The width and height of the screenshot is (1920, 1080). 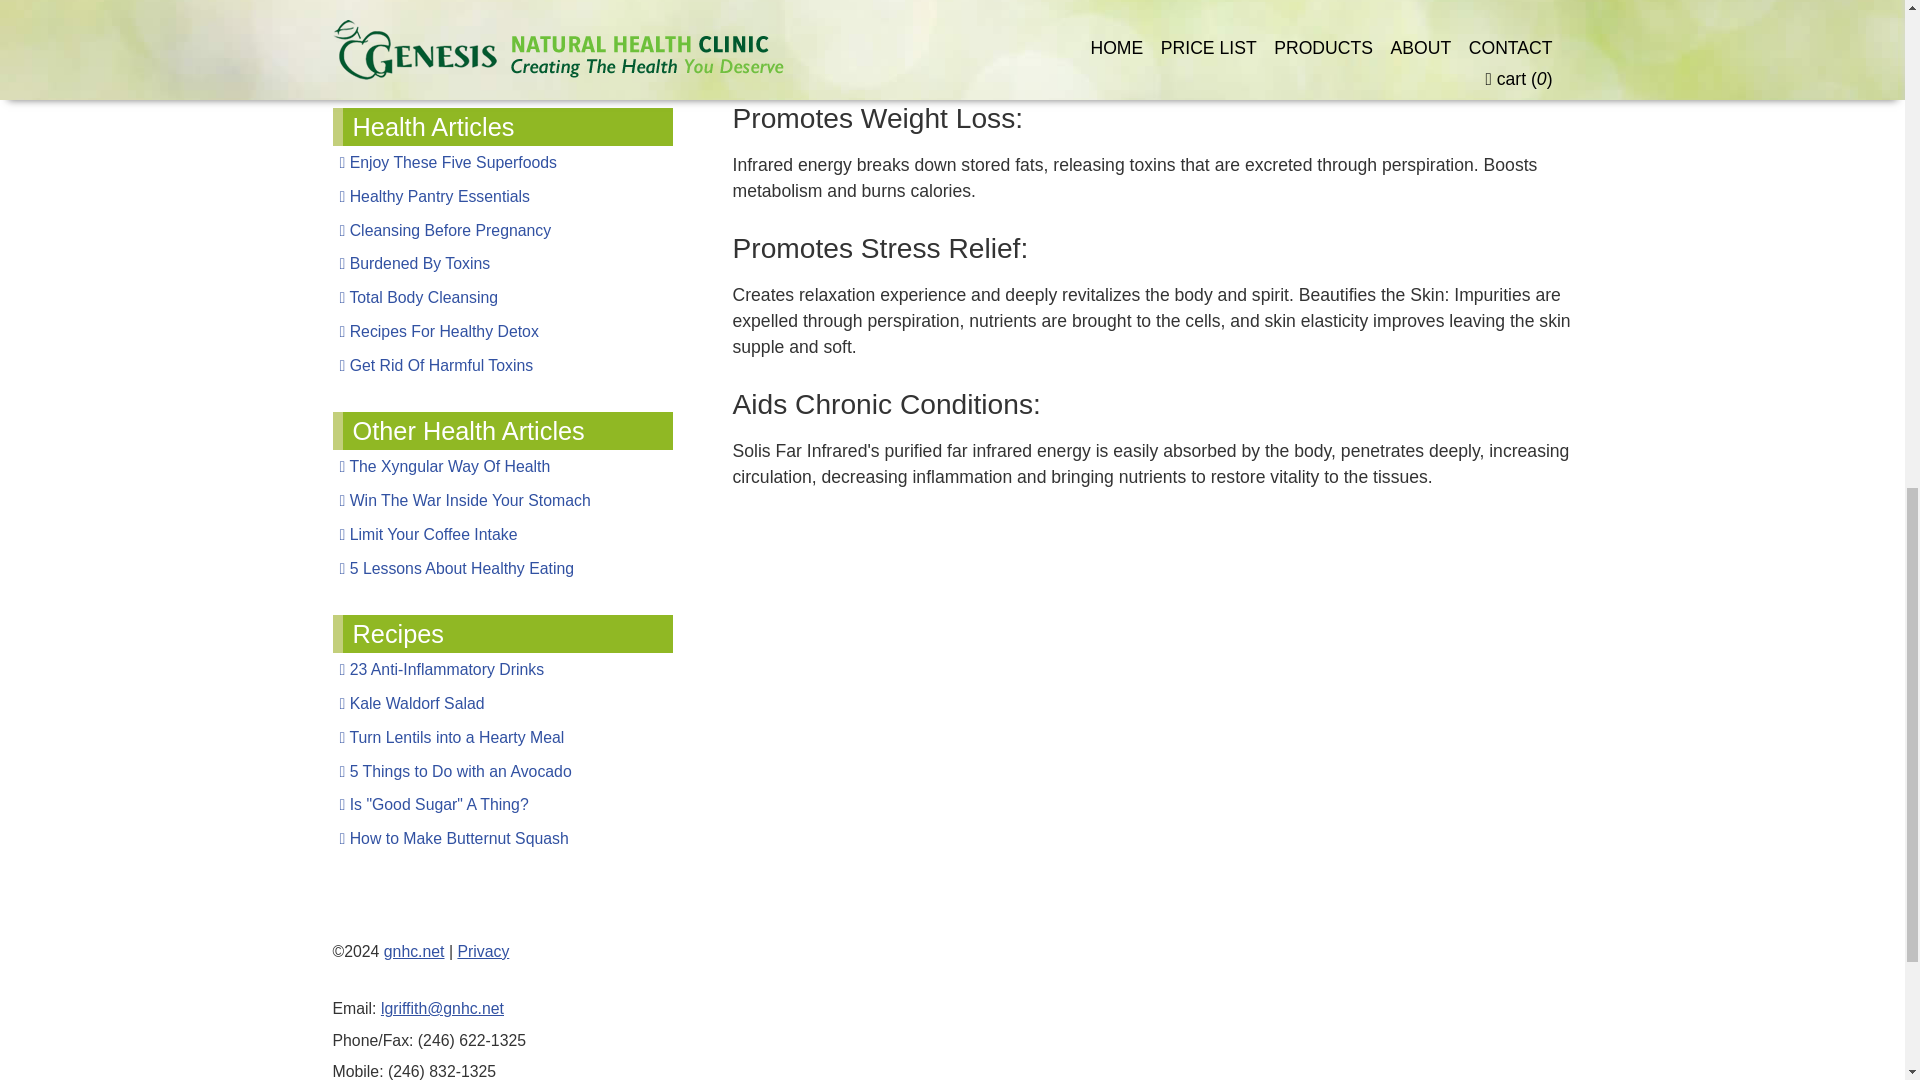 What do you see at coordinates (502, 466) in the screenshot?
I see `The Xyngular Way Of Health` at bounding box center [502, 466].